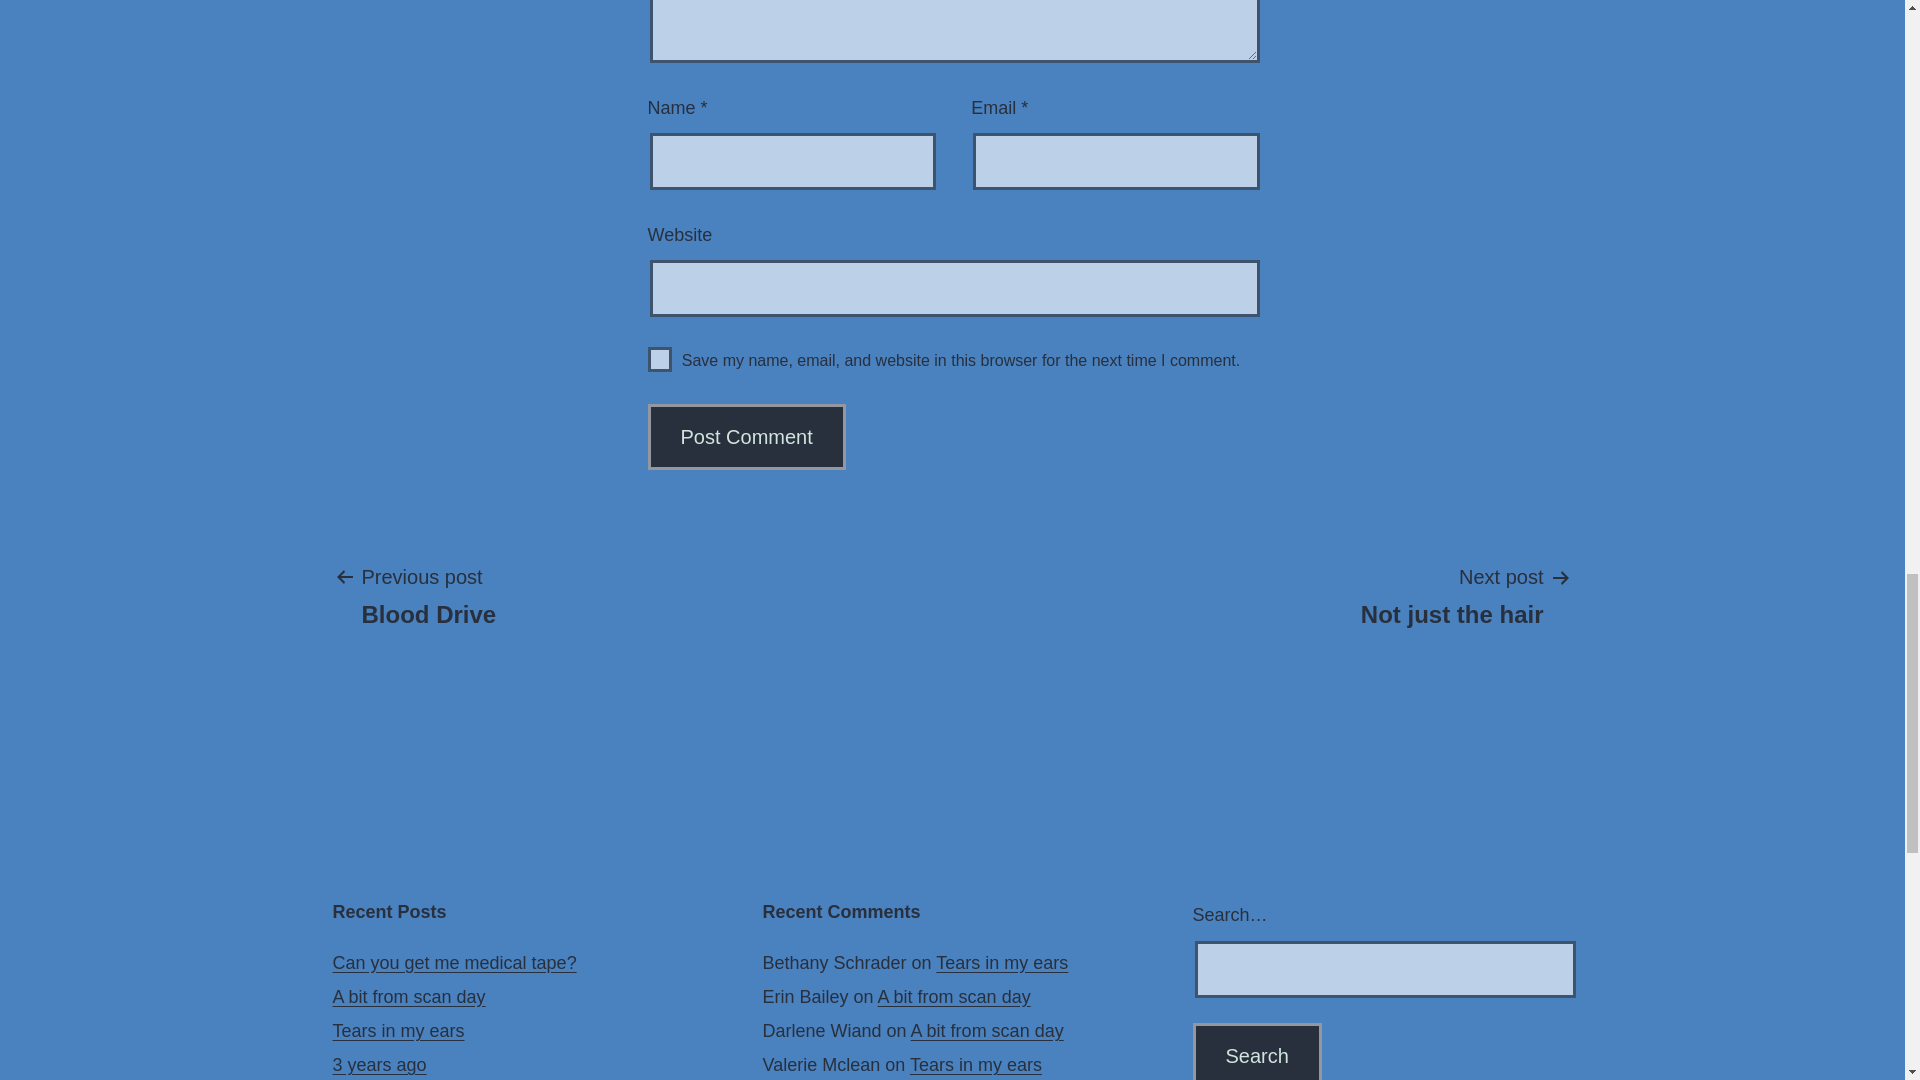 The height and width of the screenshot is (1080, 1920). What do you see at coordinates (747, 436) in the screenshot?
I see `Search` at bounding box center [747, 436].